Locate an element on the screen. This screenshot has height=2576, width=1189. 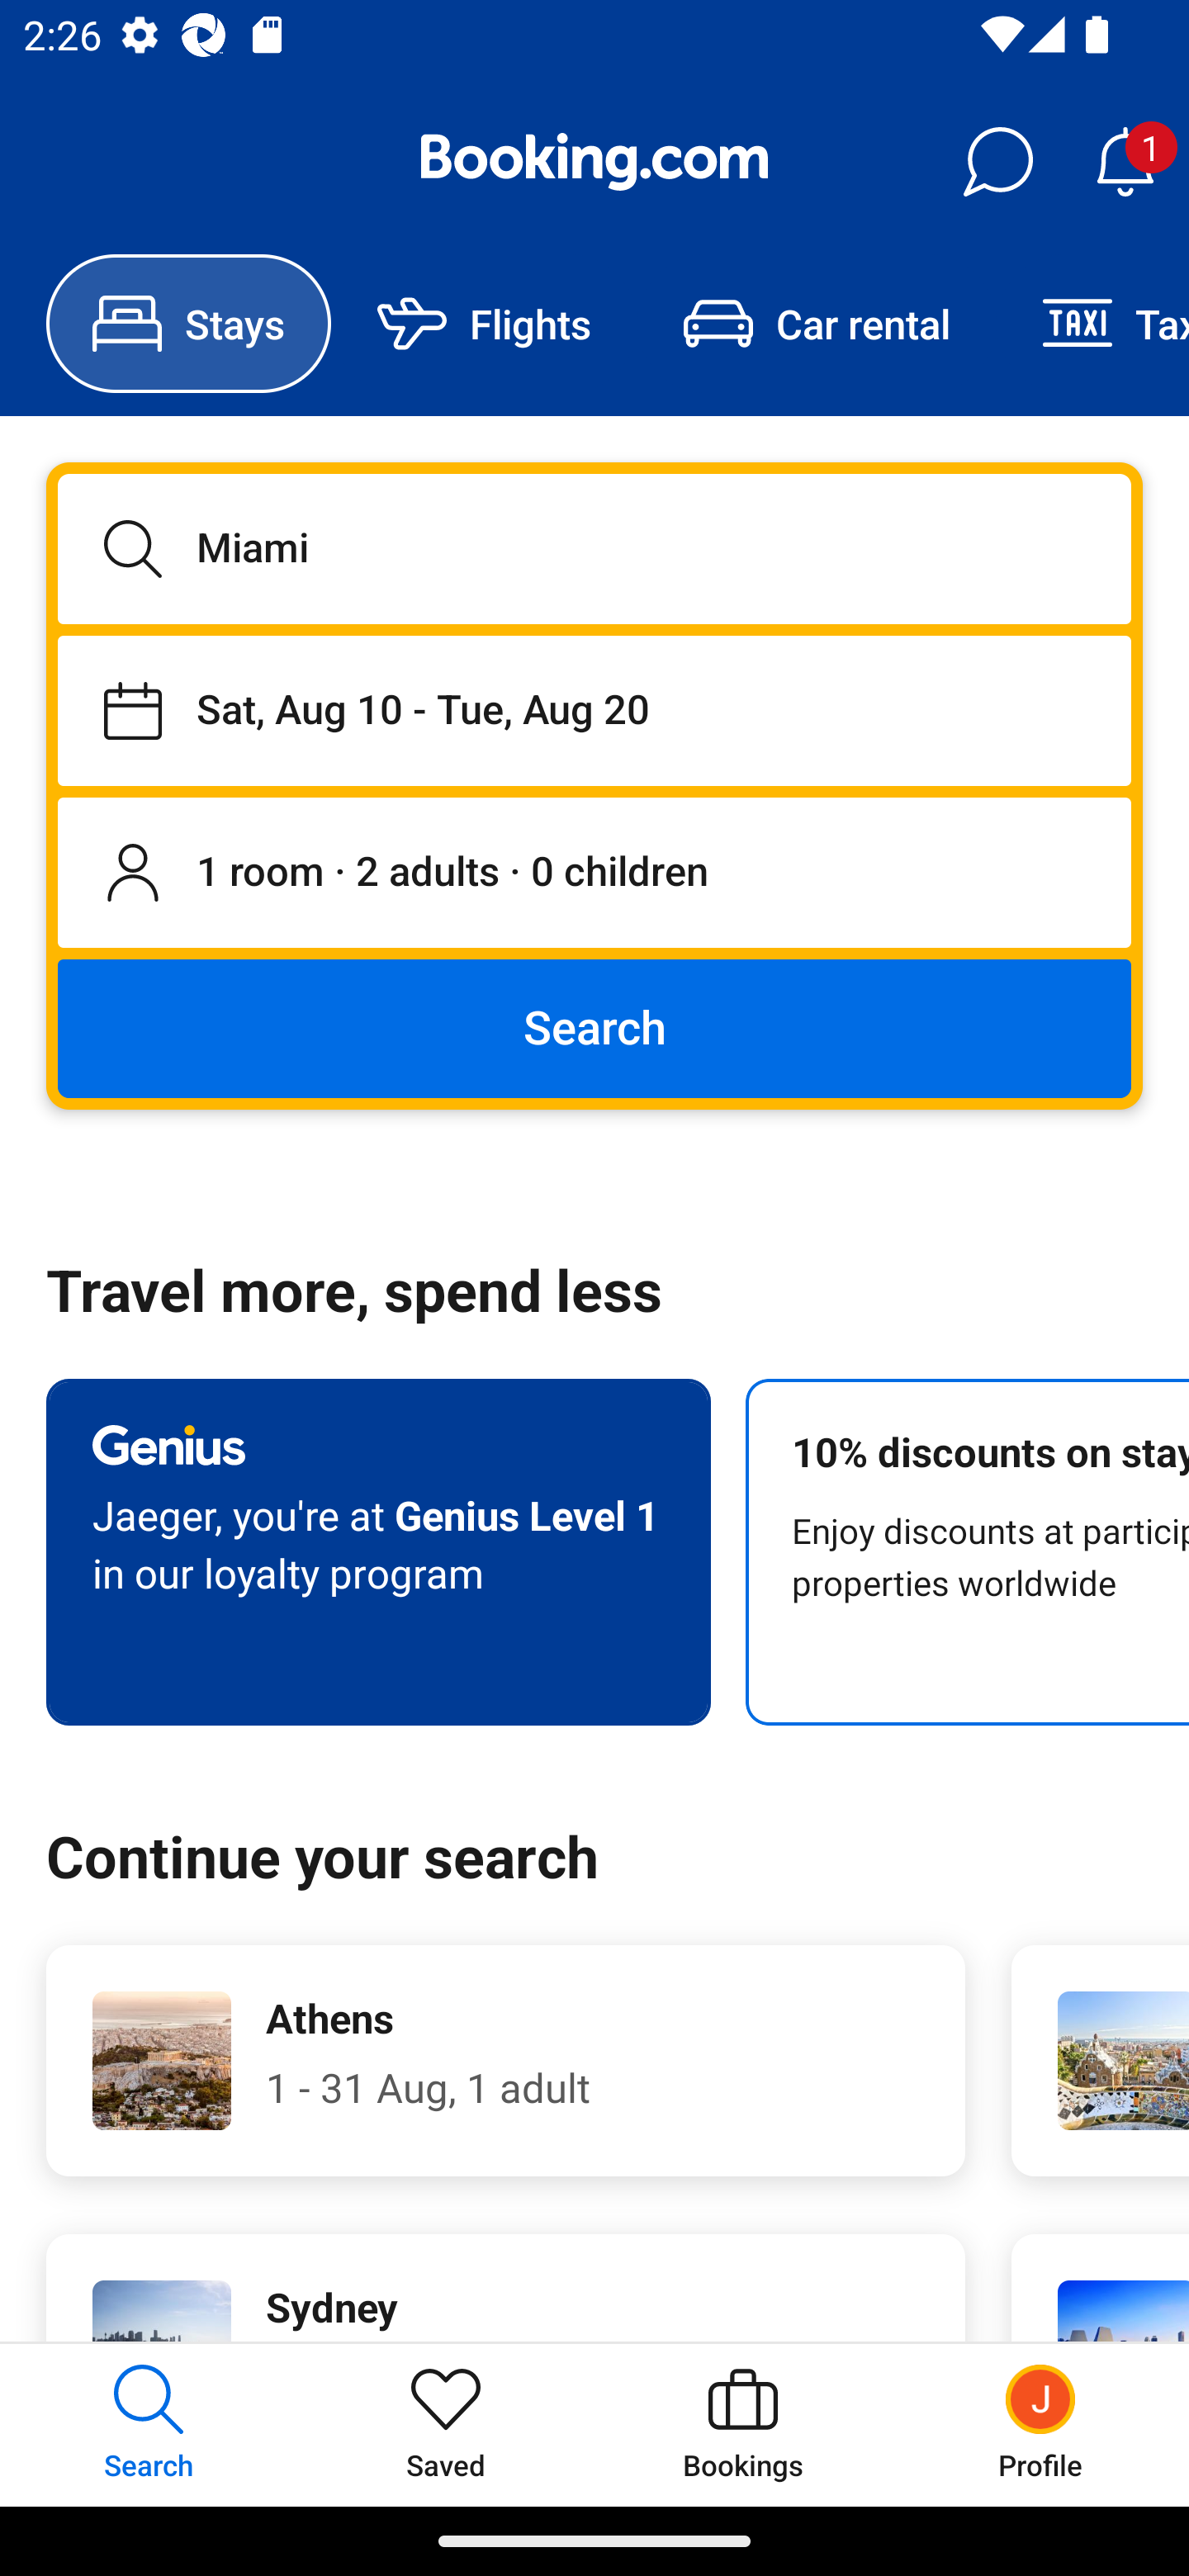
Athens 1 - 31 Aug, 1 adult is located at coordinates (505, 2061).